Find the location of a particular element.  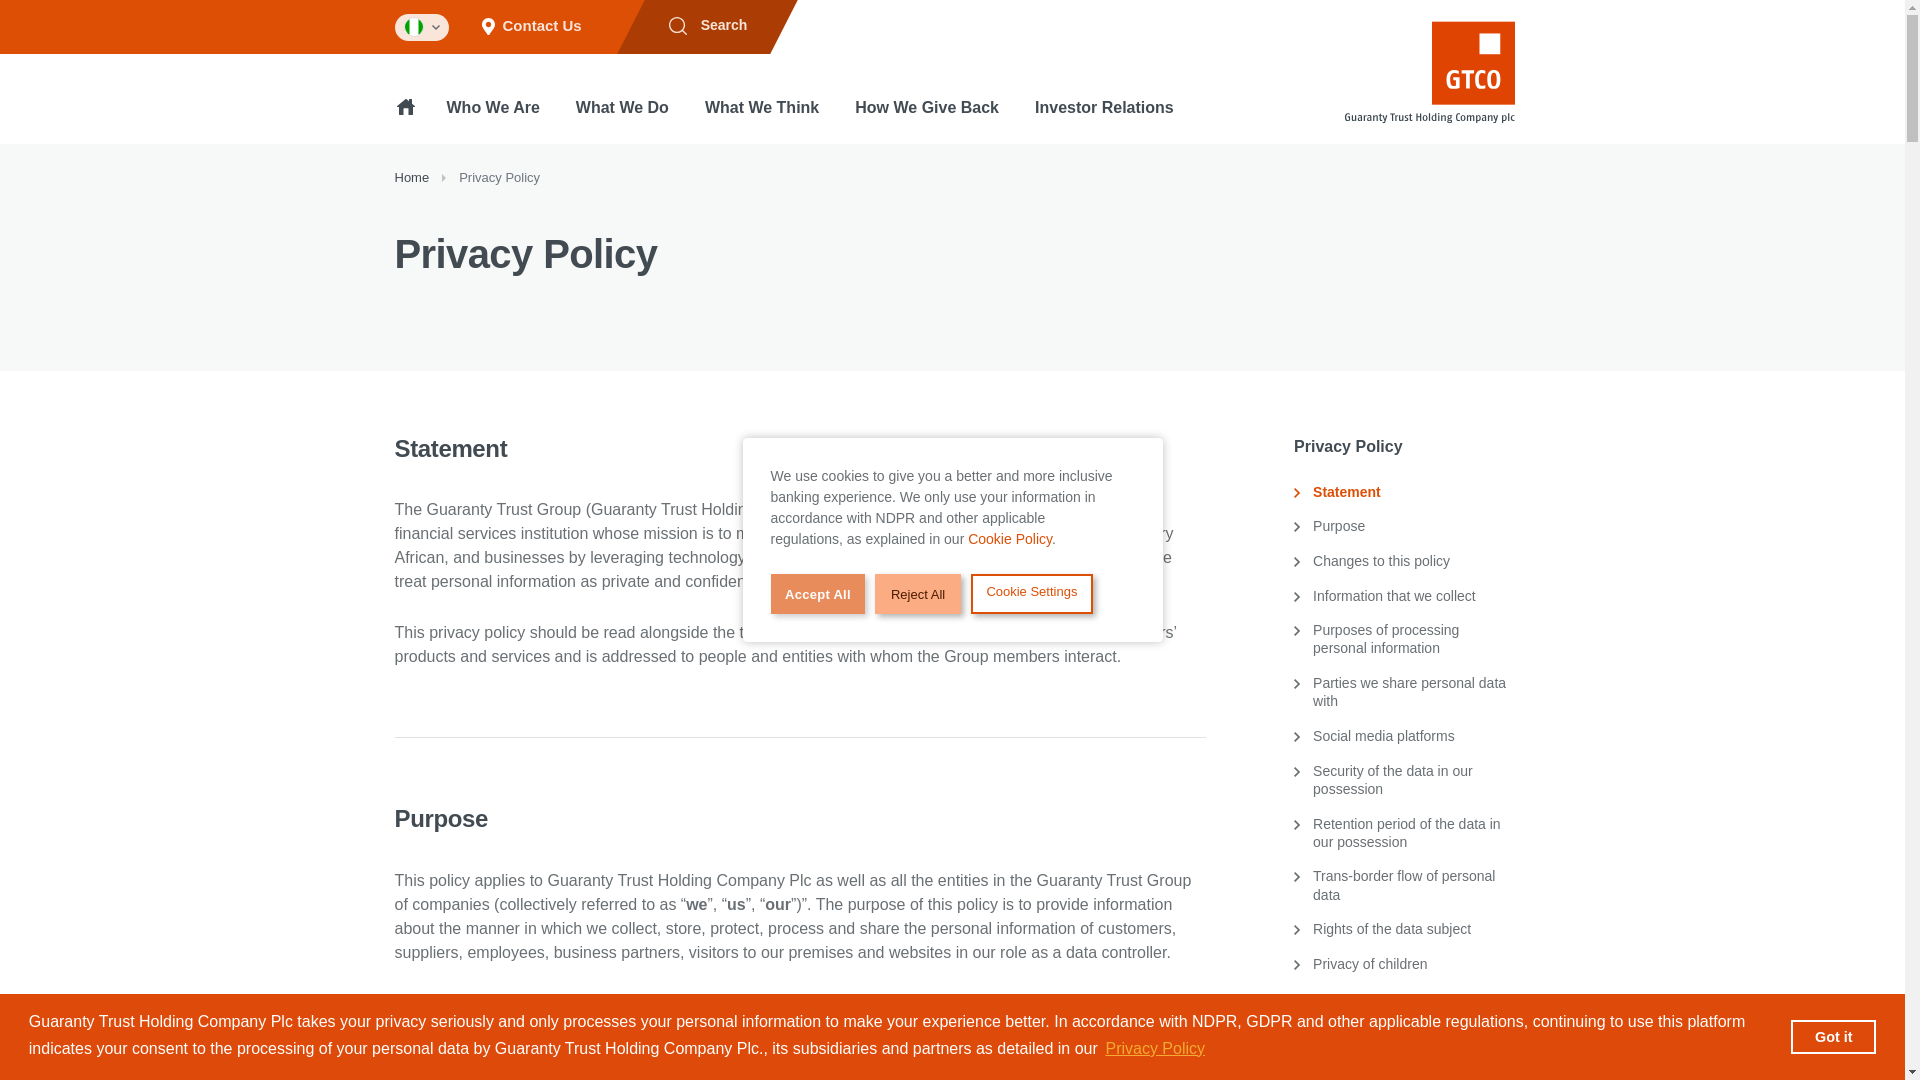

Who We Are is located at coordinates (493, 120).